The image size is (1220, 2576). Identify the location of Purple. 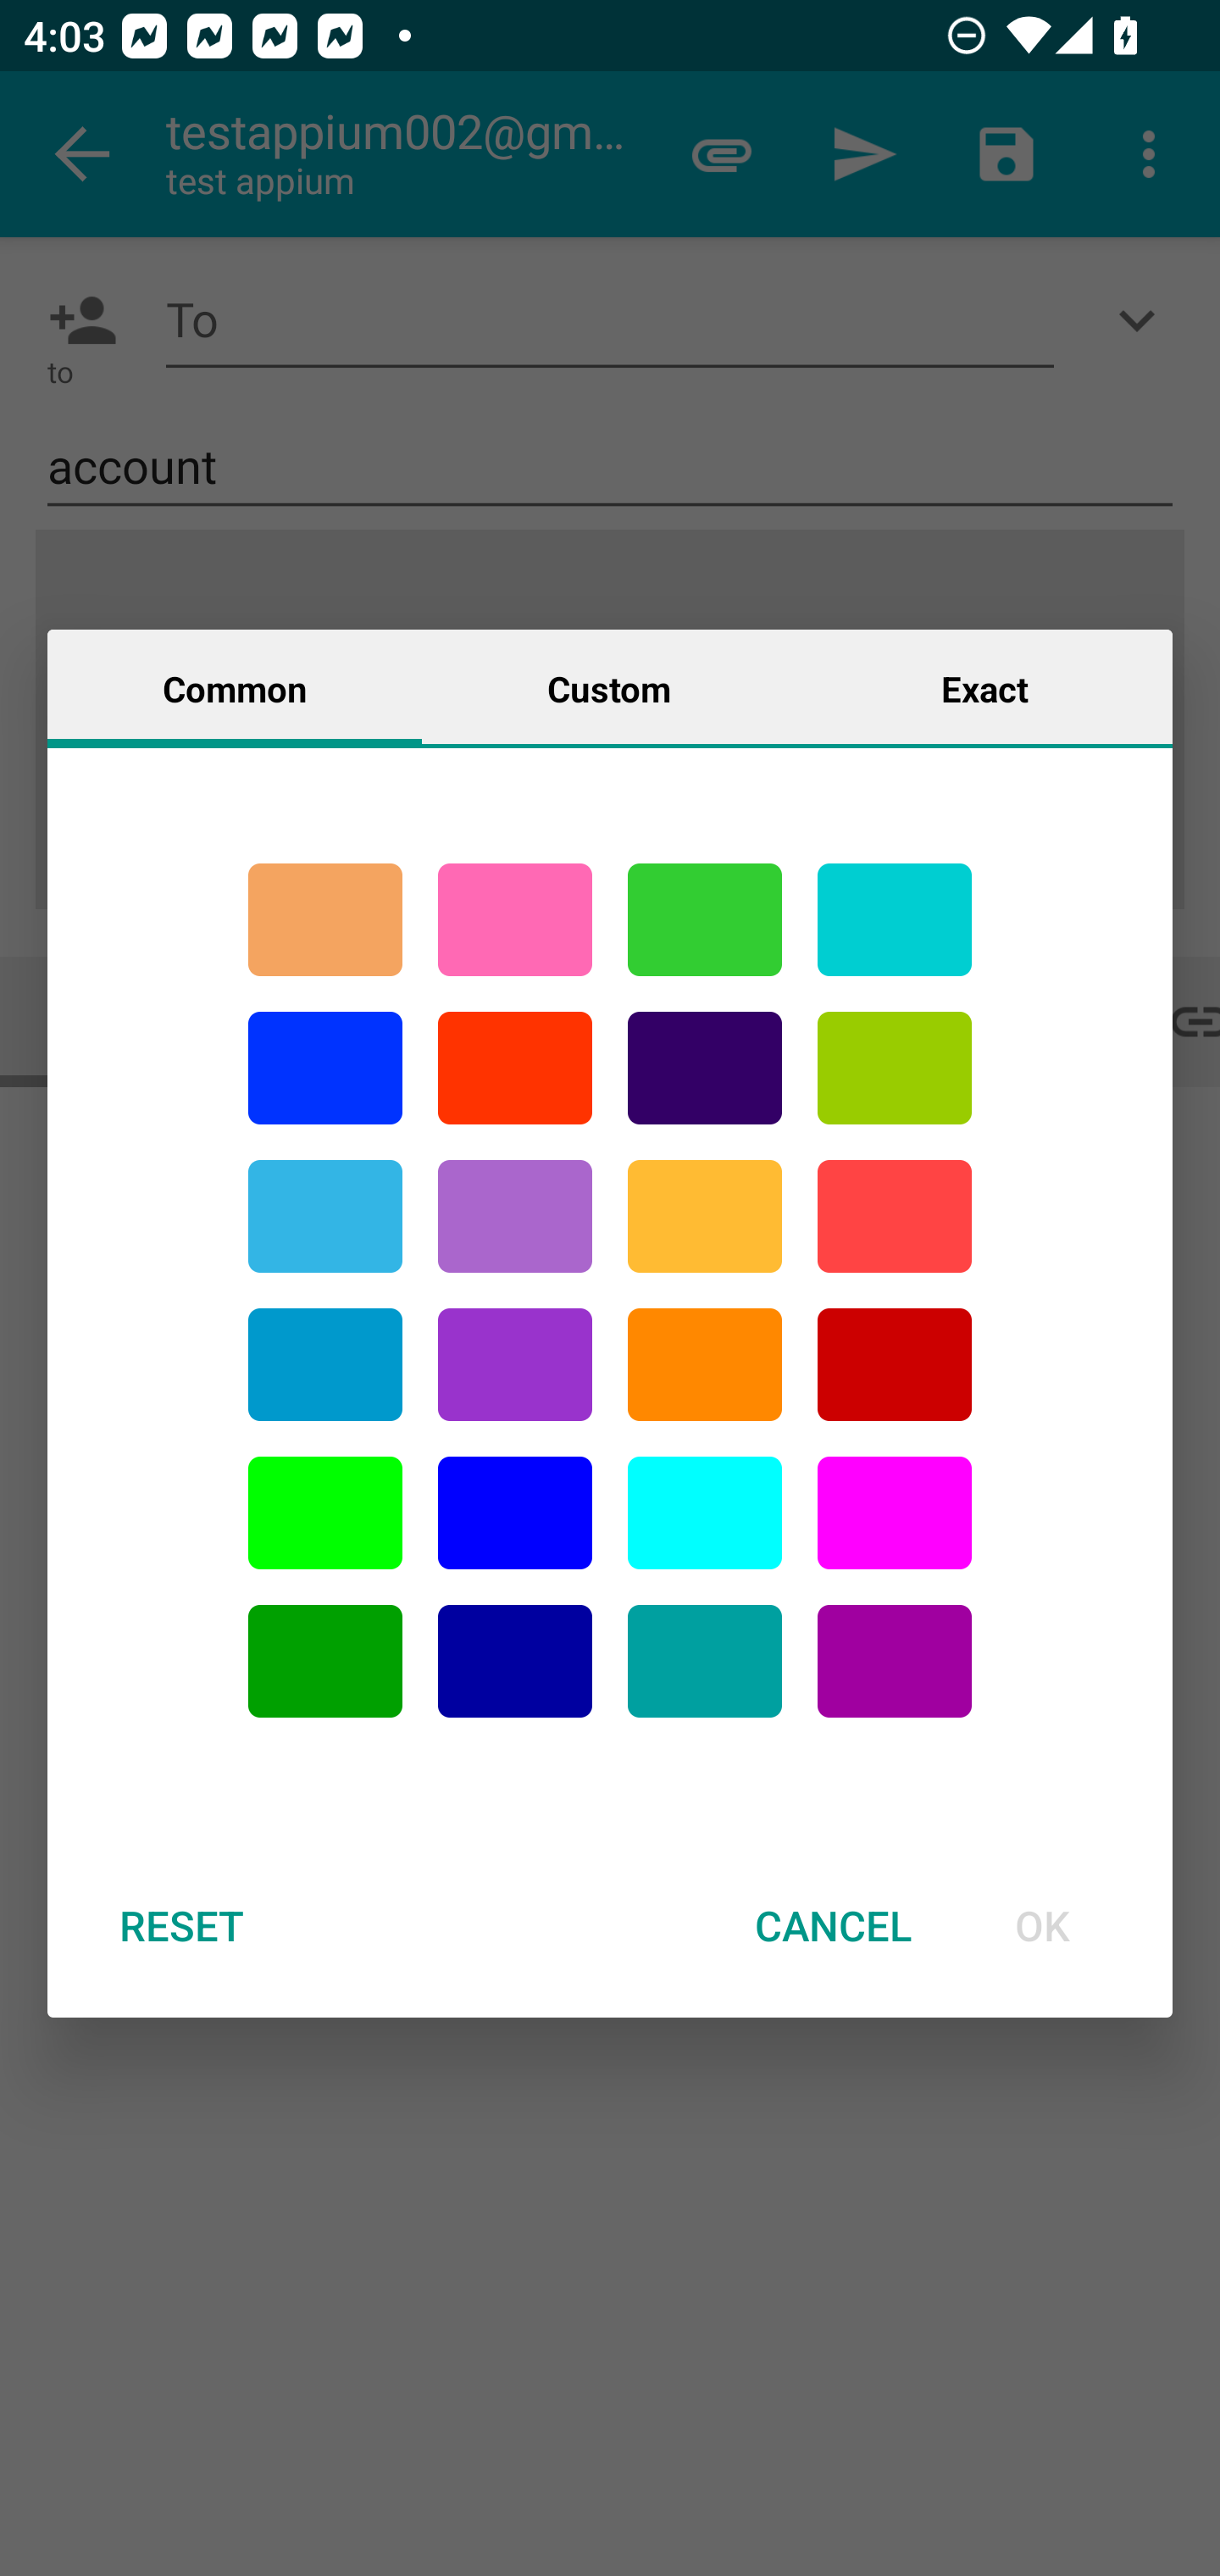
(895, 1661).